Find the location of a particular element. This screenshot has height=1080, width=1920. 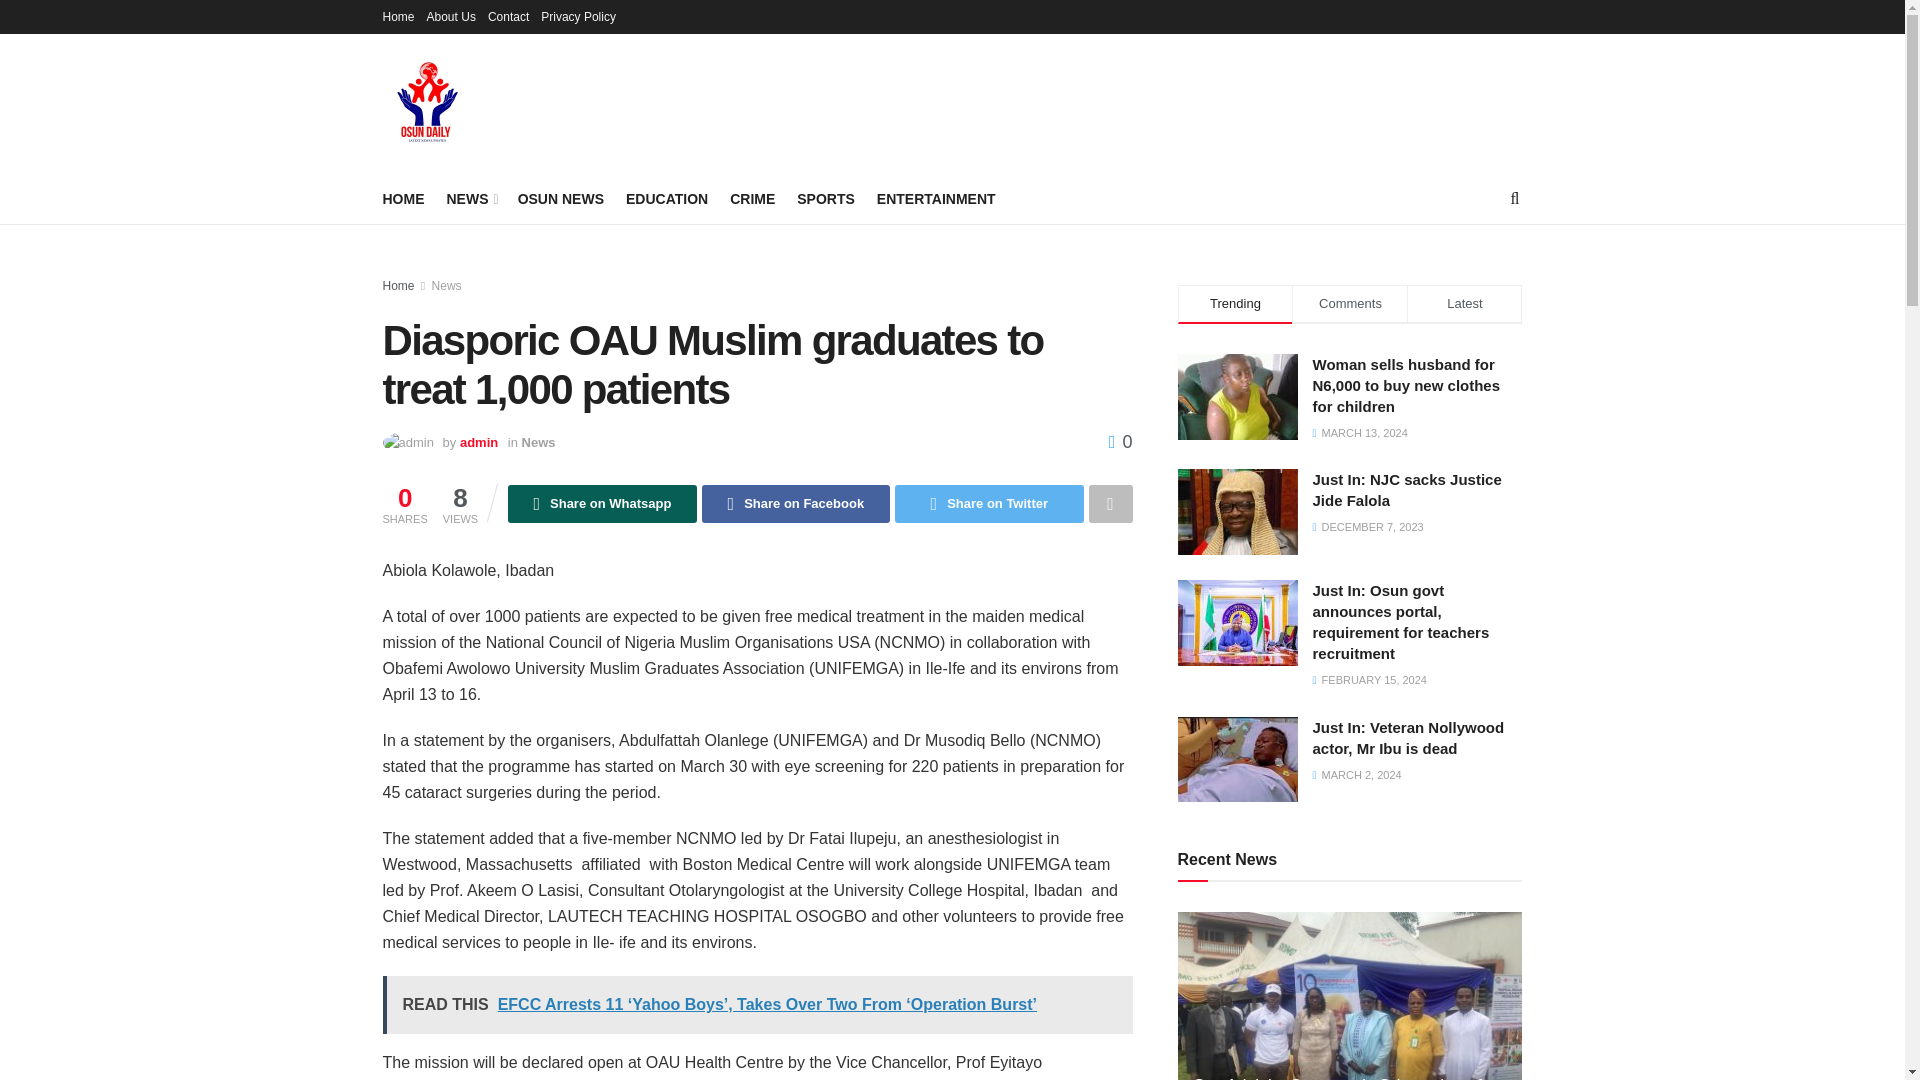

OSUN NEWS is located at coordinates (561, 198).